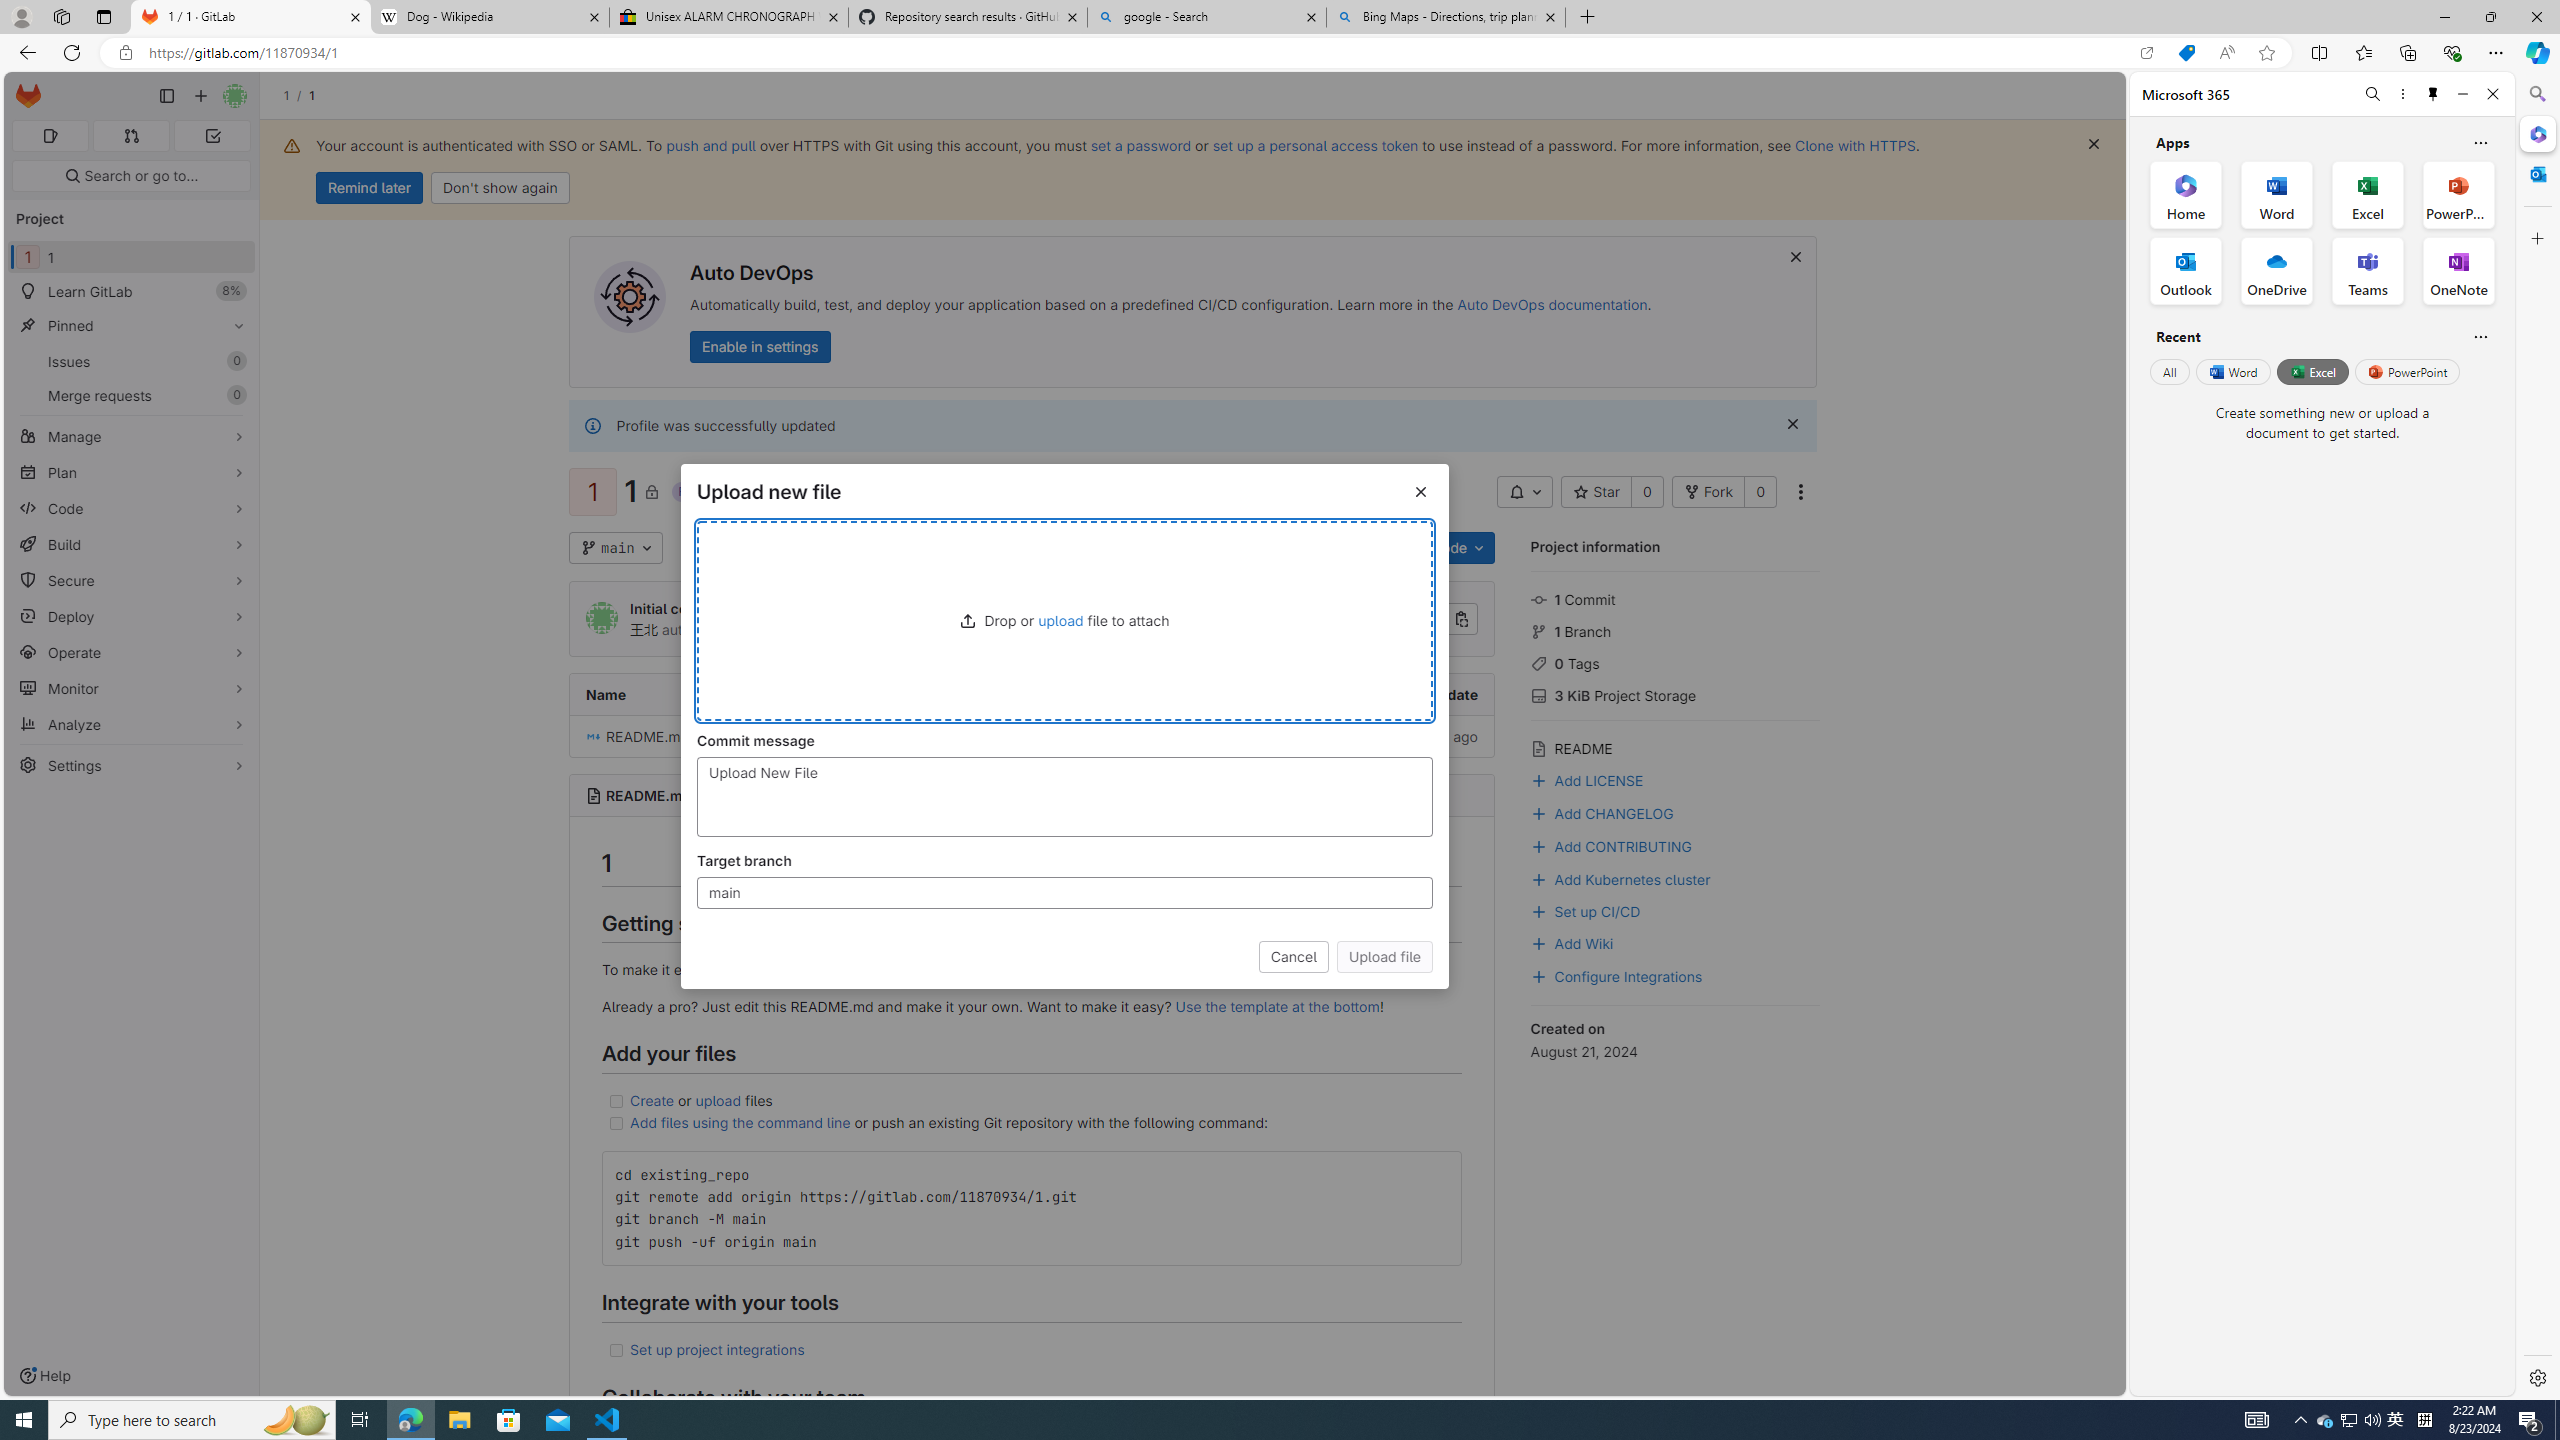 This screenshot has width=2560, height=1440. What do you see at coordinates (2458, 271) in the screenshot?
I see `OneNote Office App` at bounding box center [2458, 271].